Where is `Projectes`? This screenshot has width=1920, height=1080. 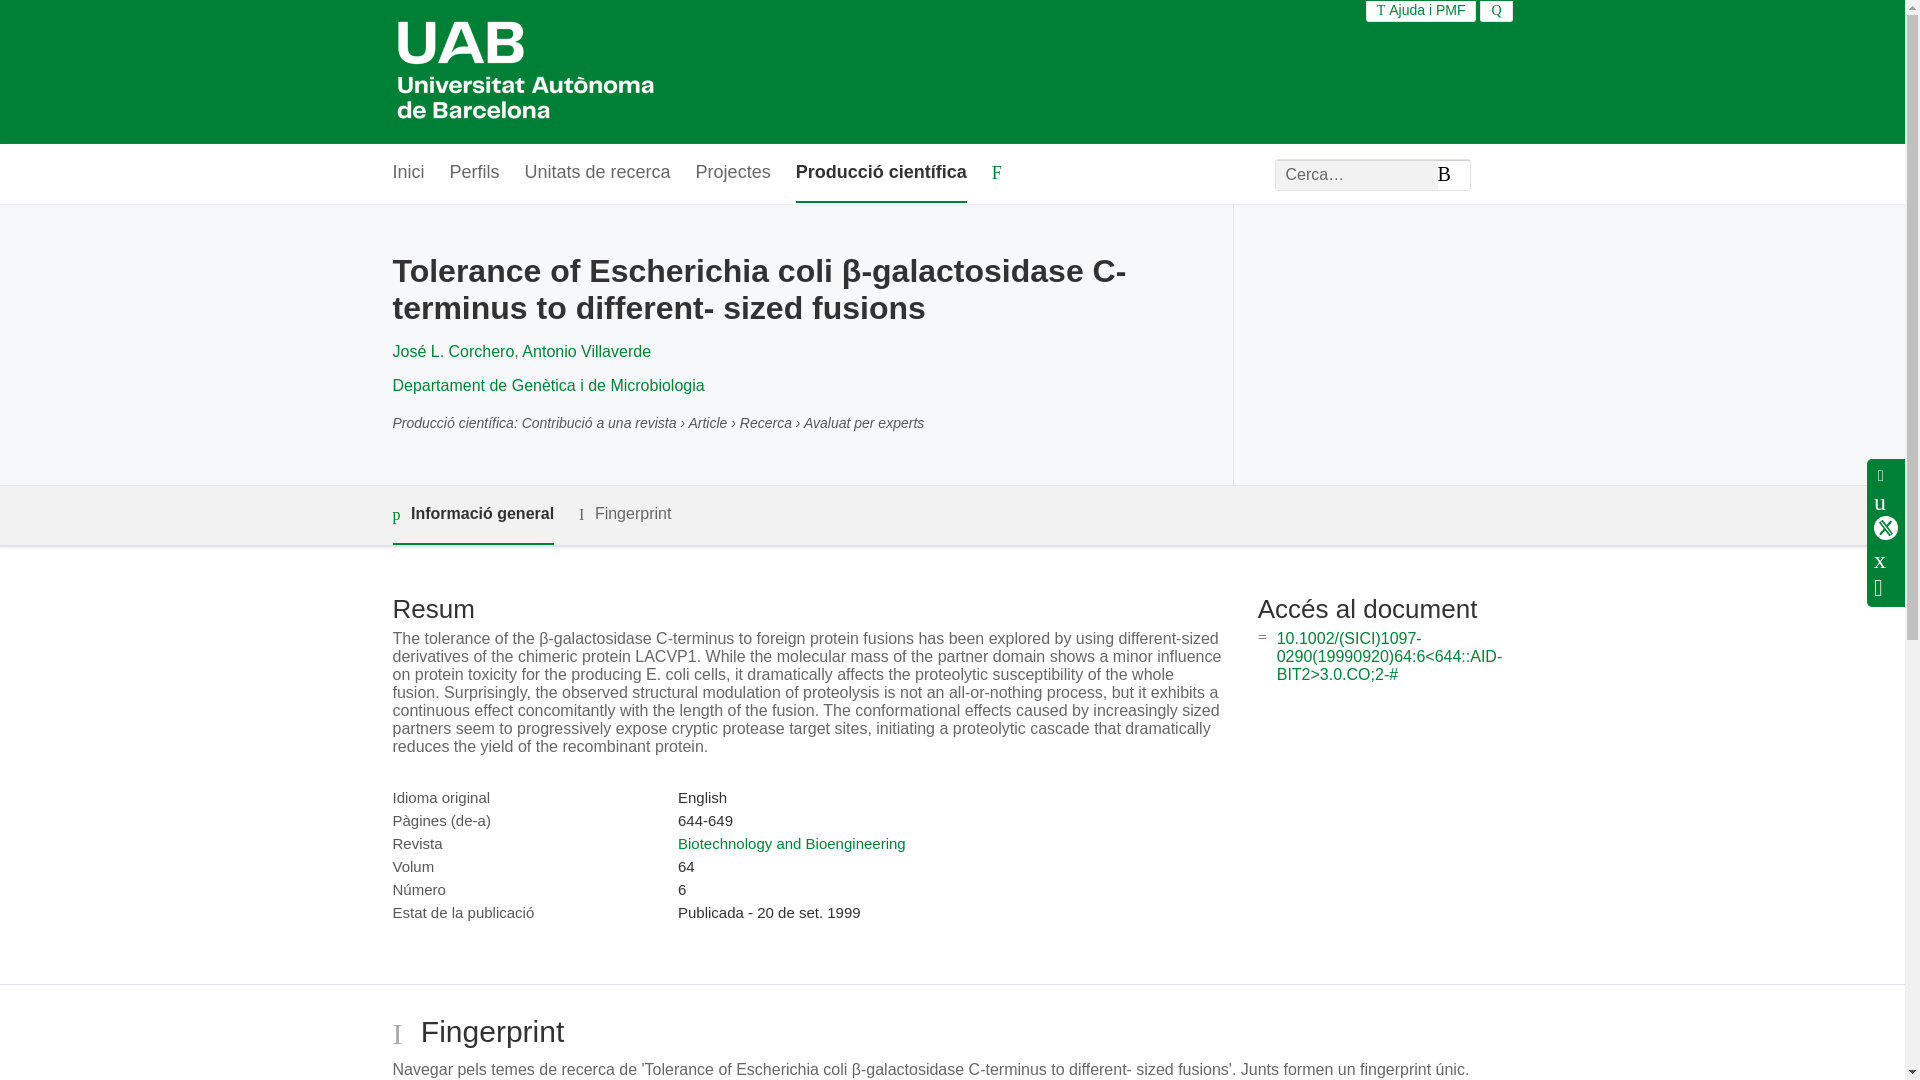 Projectes is located at coordinates (733, 173).